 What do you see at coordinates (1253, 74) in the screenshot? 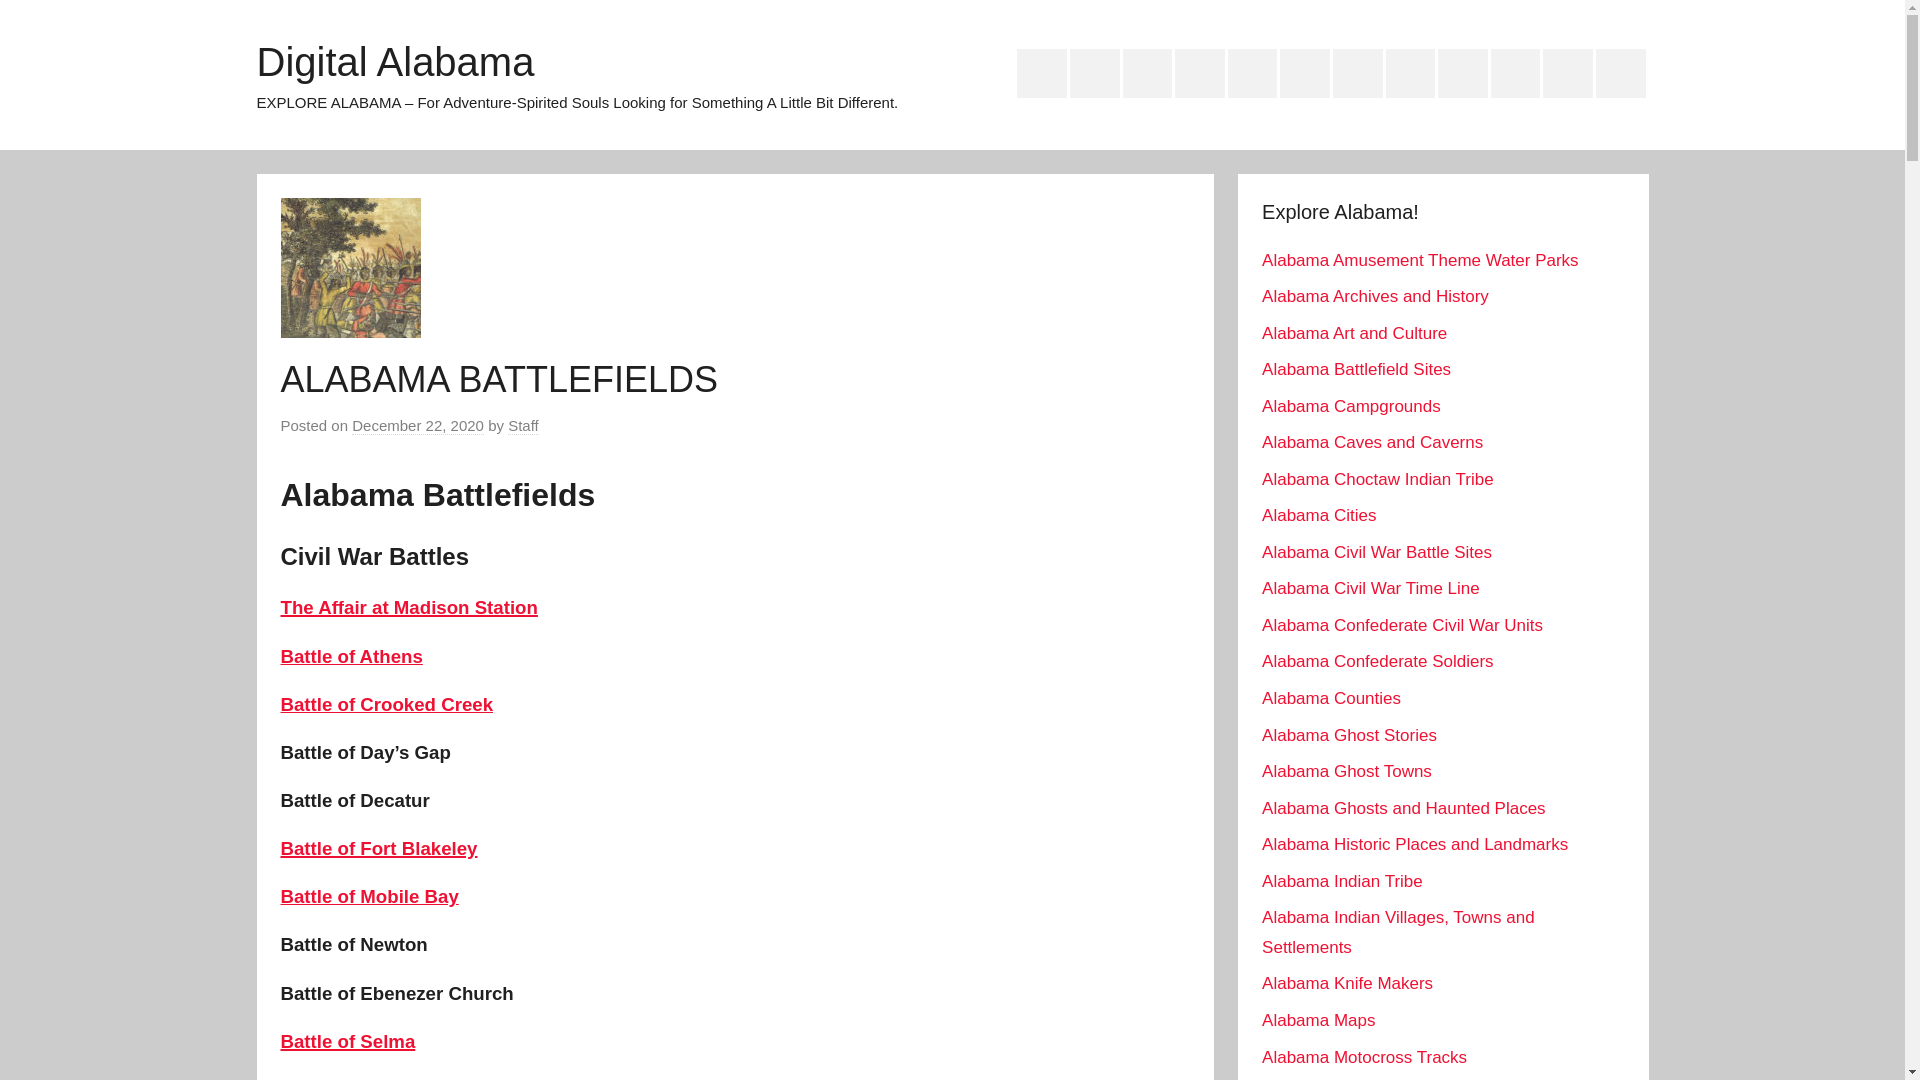
I see `Best Small Towns in Alabama` at bounding box center [1253, 74].